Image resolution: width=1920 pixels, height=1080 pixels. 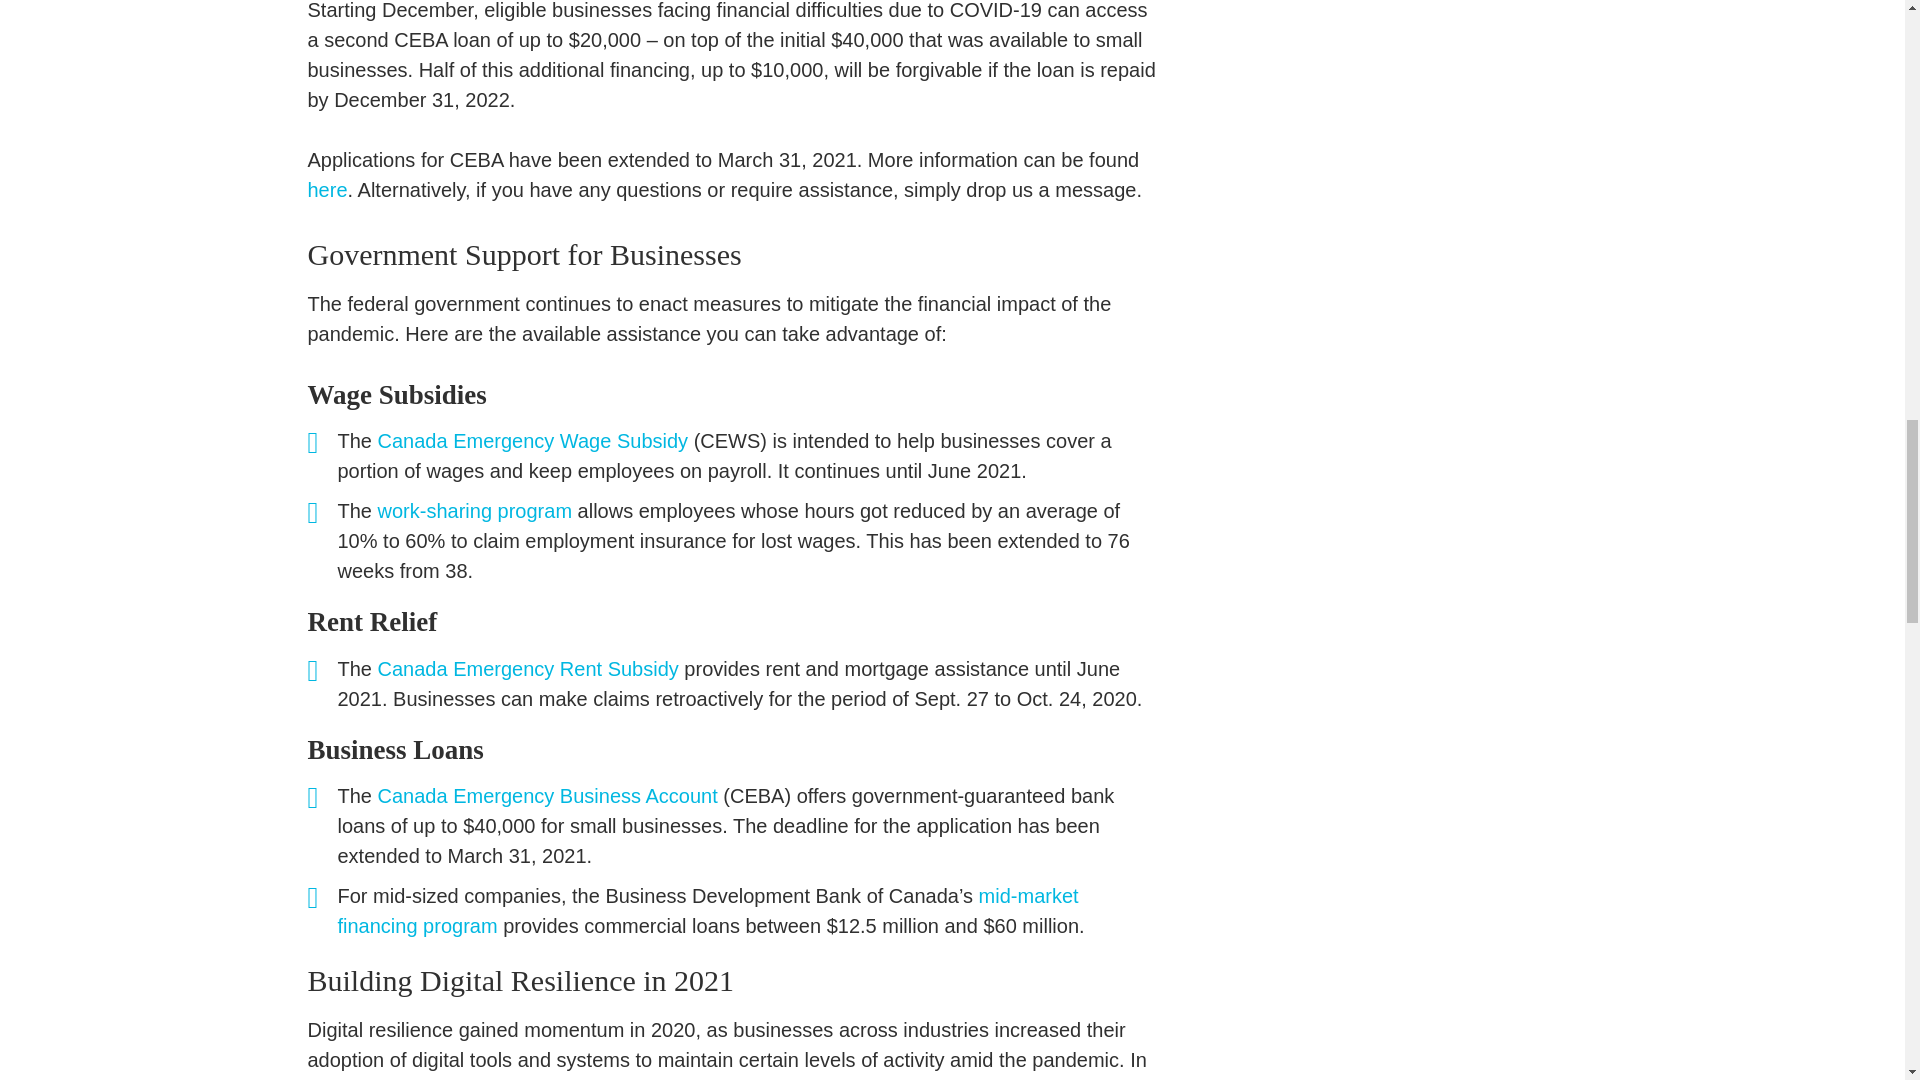 What do you see at coordinates (708, 910) in the screenshot?
I see `mid-market financing program` at bounding box center [708, 910].